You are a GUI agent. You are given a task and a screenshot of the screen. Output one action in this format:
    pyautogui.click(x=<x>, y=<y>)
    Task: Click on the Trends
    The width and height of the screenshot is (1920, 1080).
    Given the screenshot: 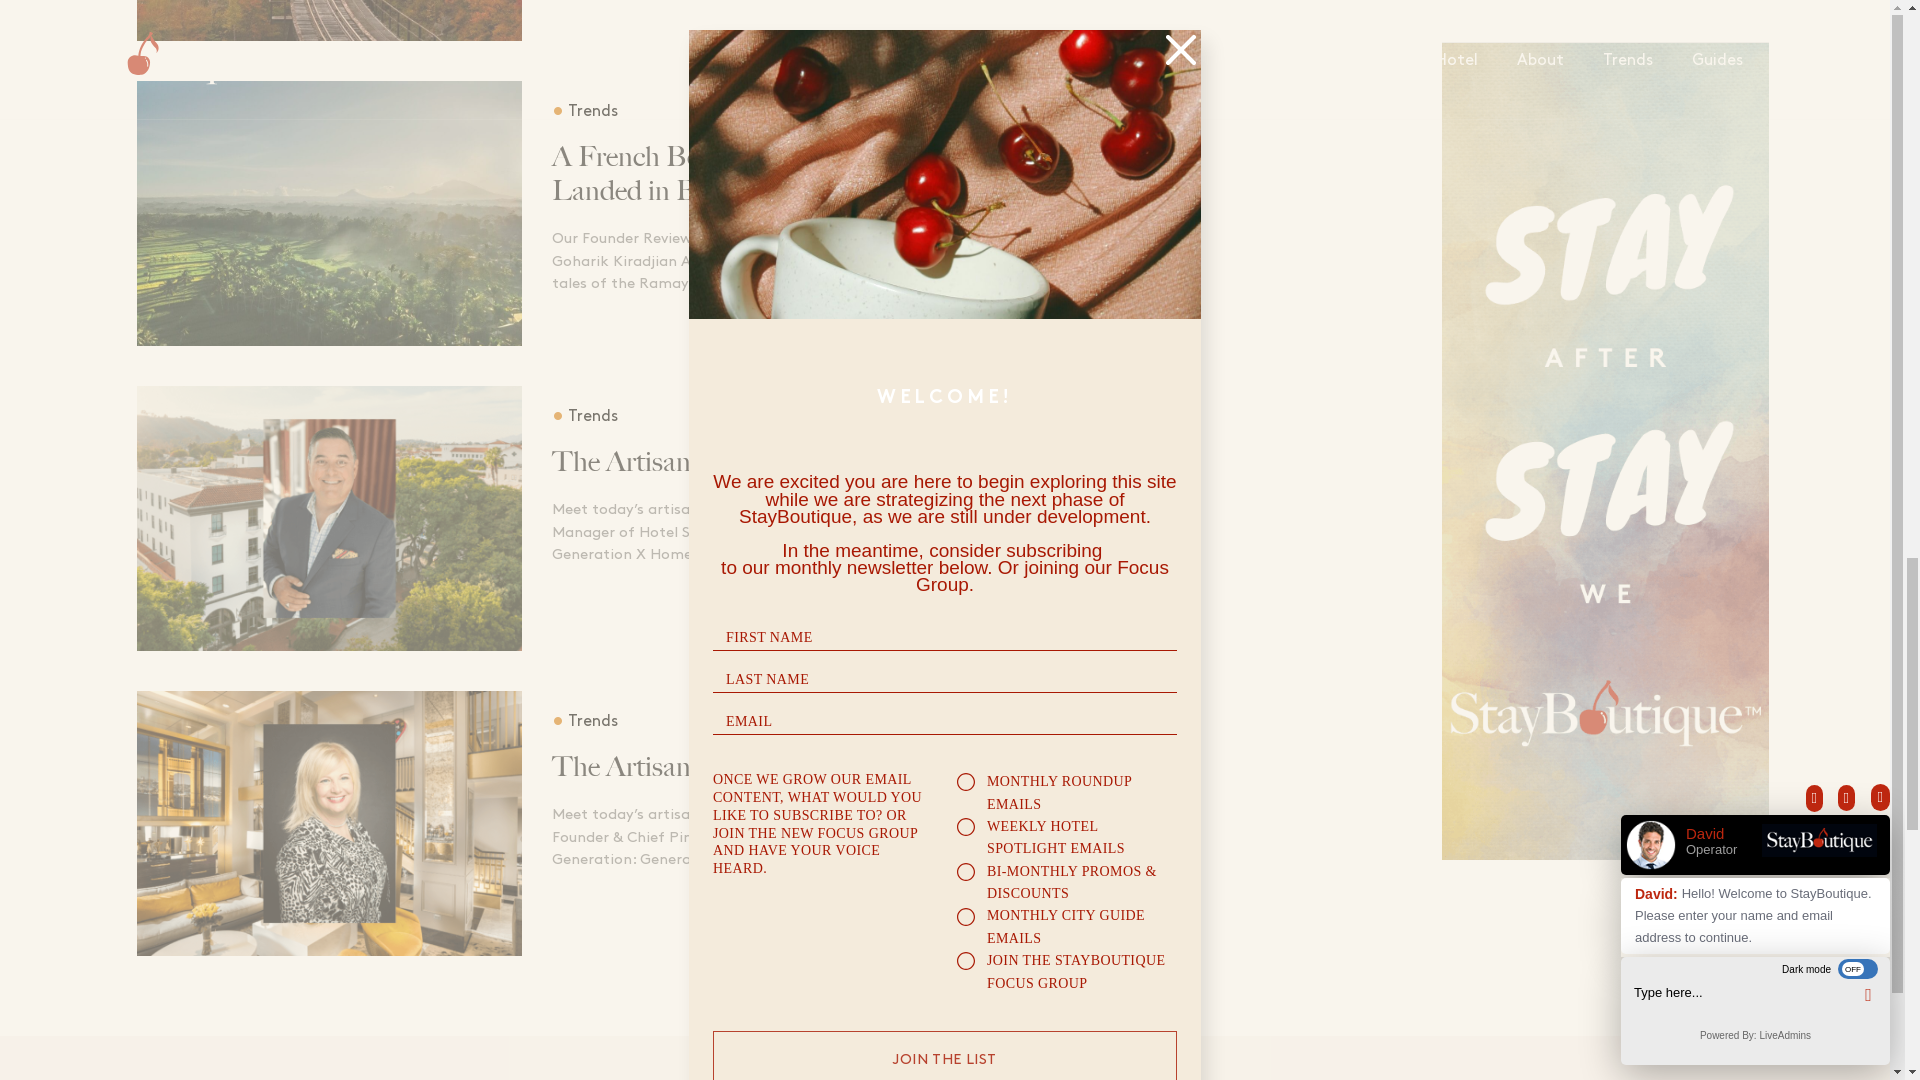 What is the action you would take?
    pyautogui.click(x=585, y=110)
    